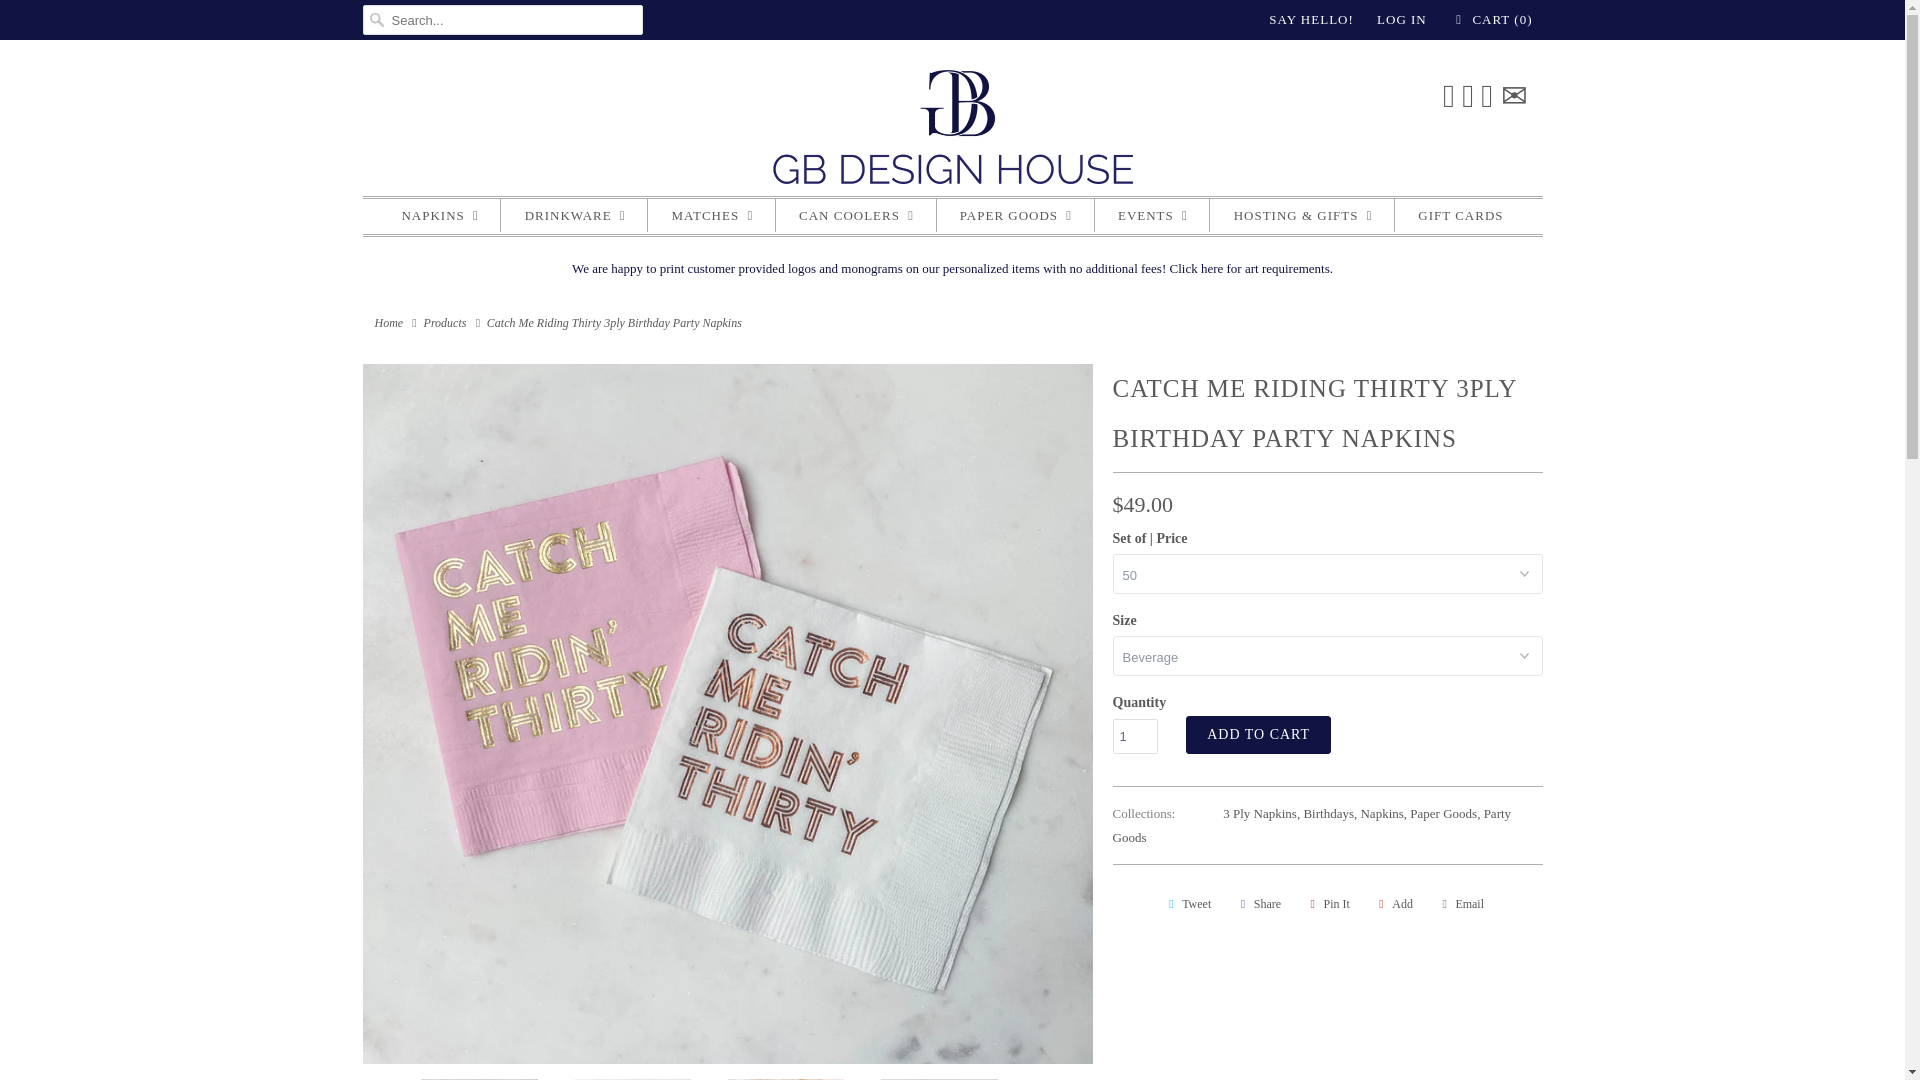 The height and width of the screenshot is (1080, 1920). What do you see at coordinates (1260, 812) in the screenshot?
I see `Browse 3 Ply Napkins` at bounding box center [1260, 812].